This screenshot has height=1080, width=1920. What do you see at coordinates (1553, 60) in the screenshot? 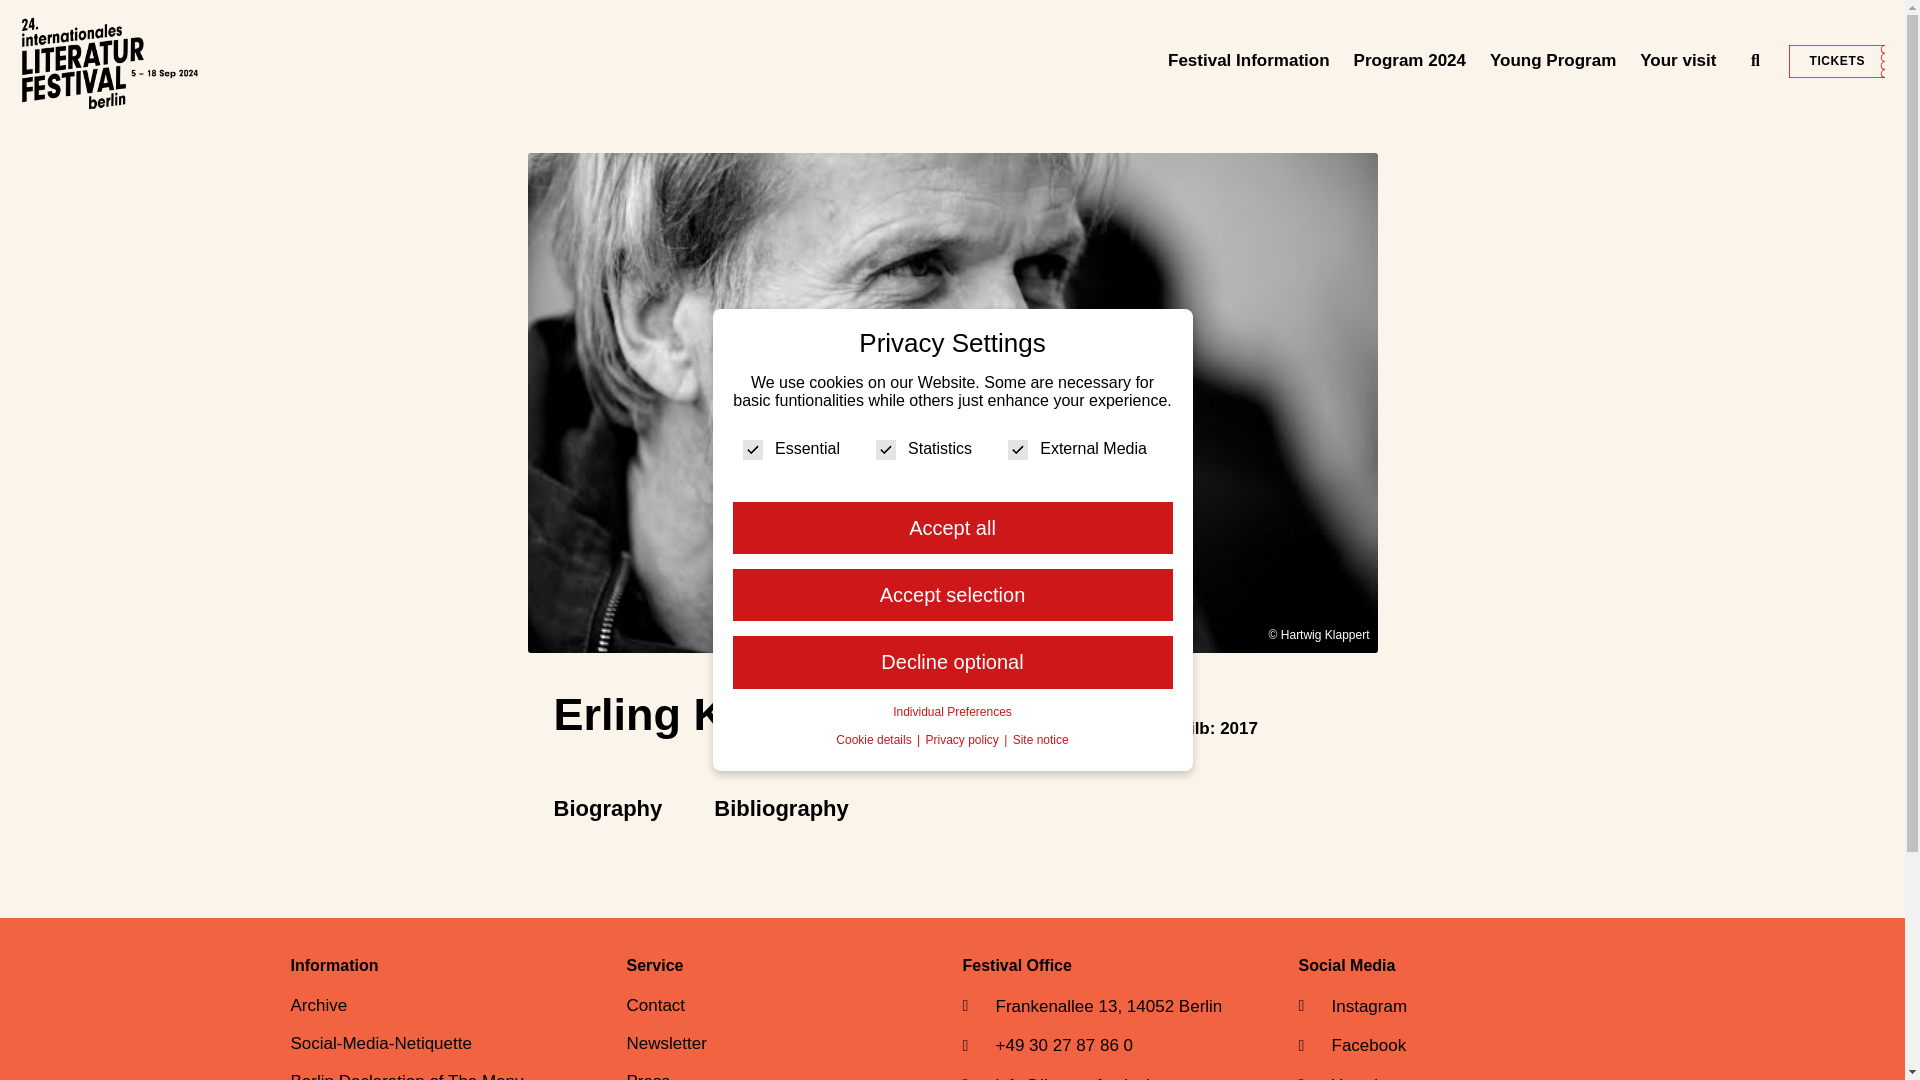
I see `Young Program` at bounding box center [1553, 60].